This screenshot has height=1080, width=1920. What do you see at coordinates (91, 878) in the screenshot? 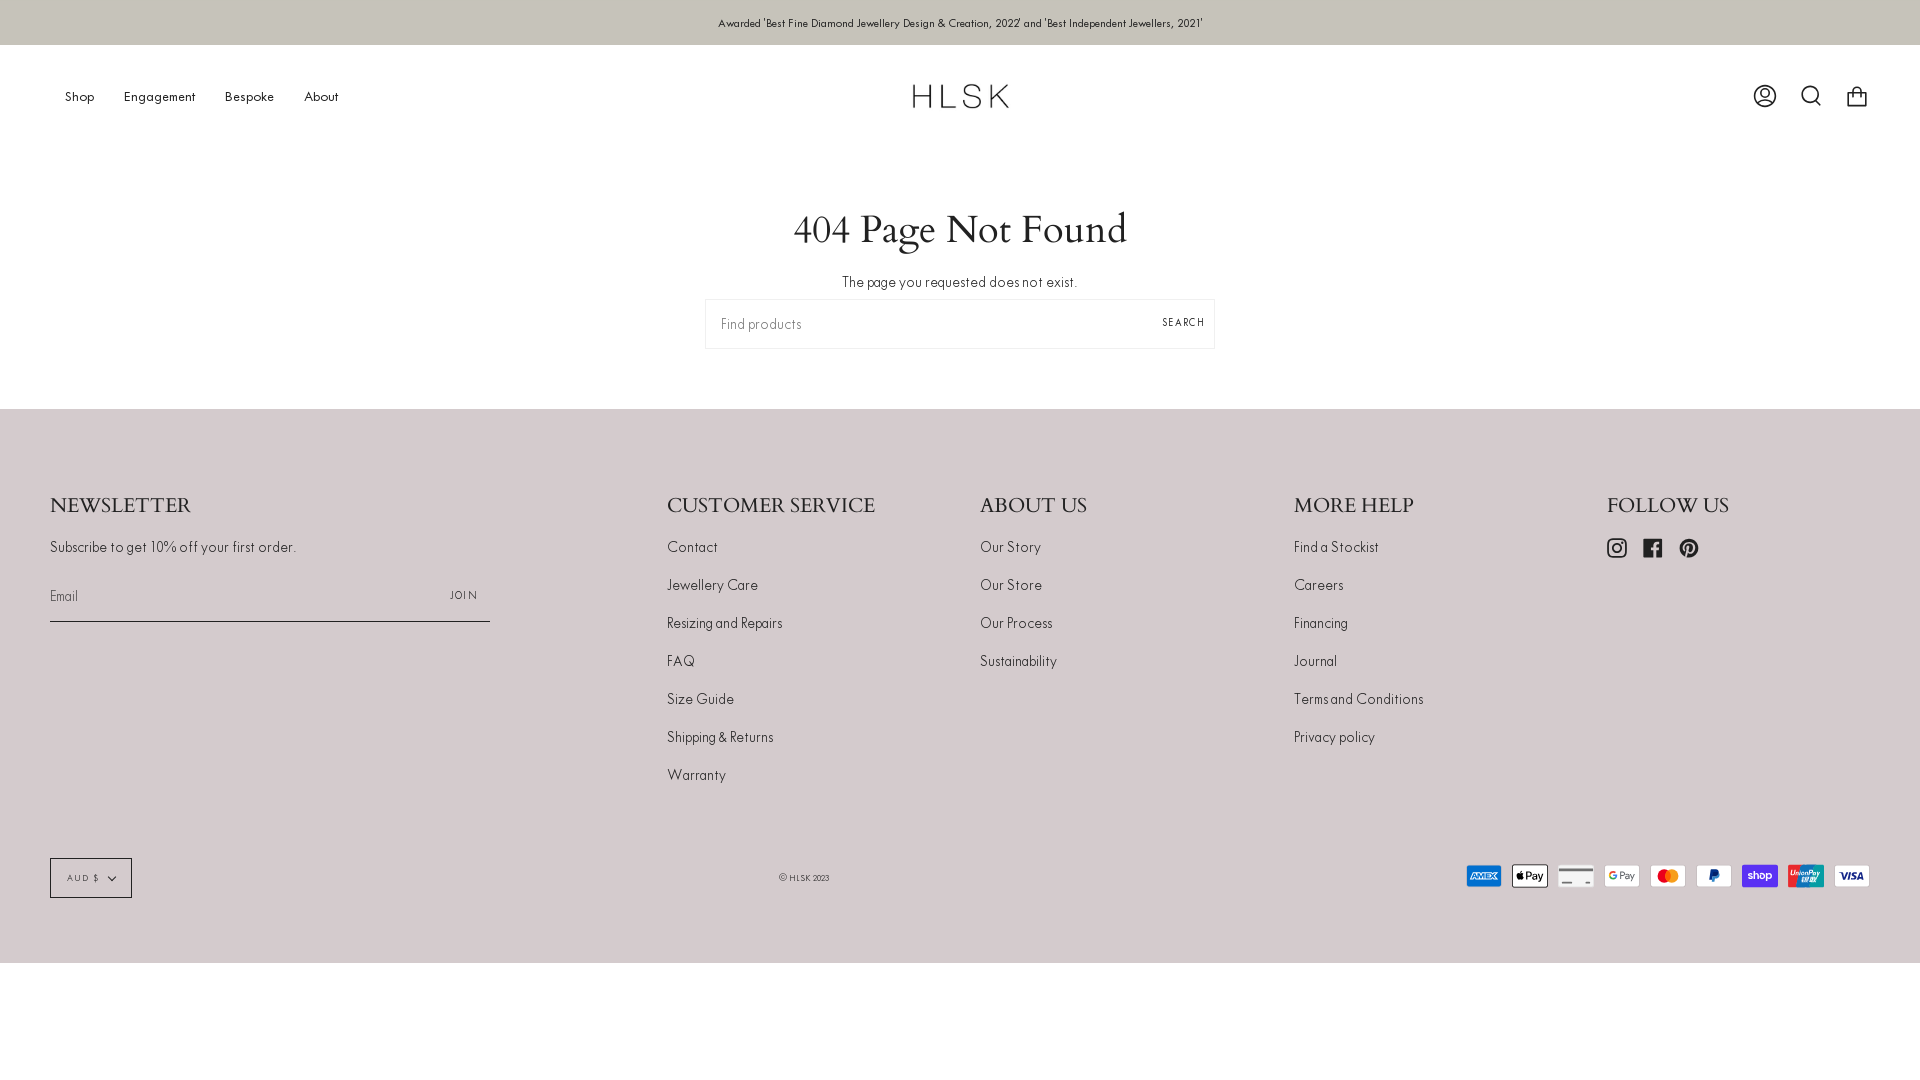
I see `AUD $` at bounding box center [91, 878].